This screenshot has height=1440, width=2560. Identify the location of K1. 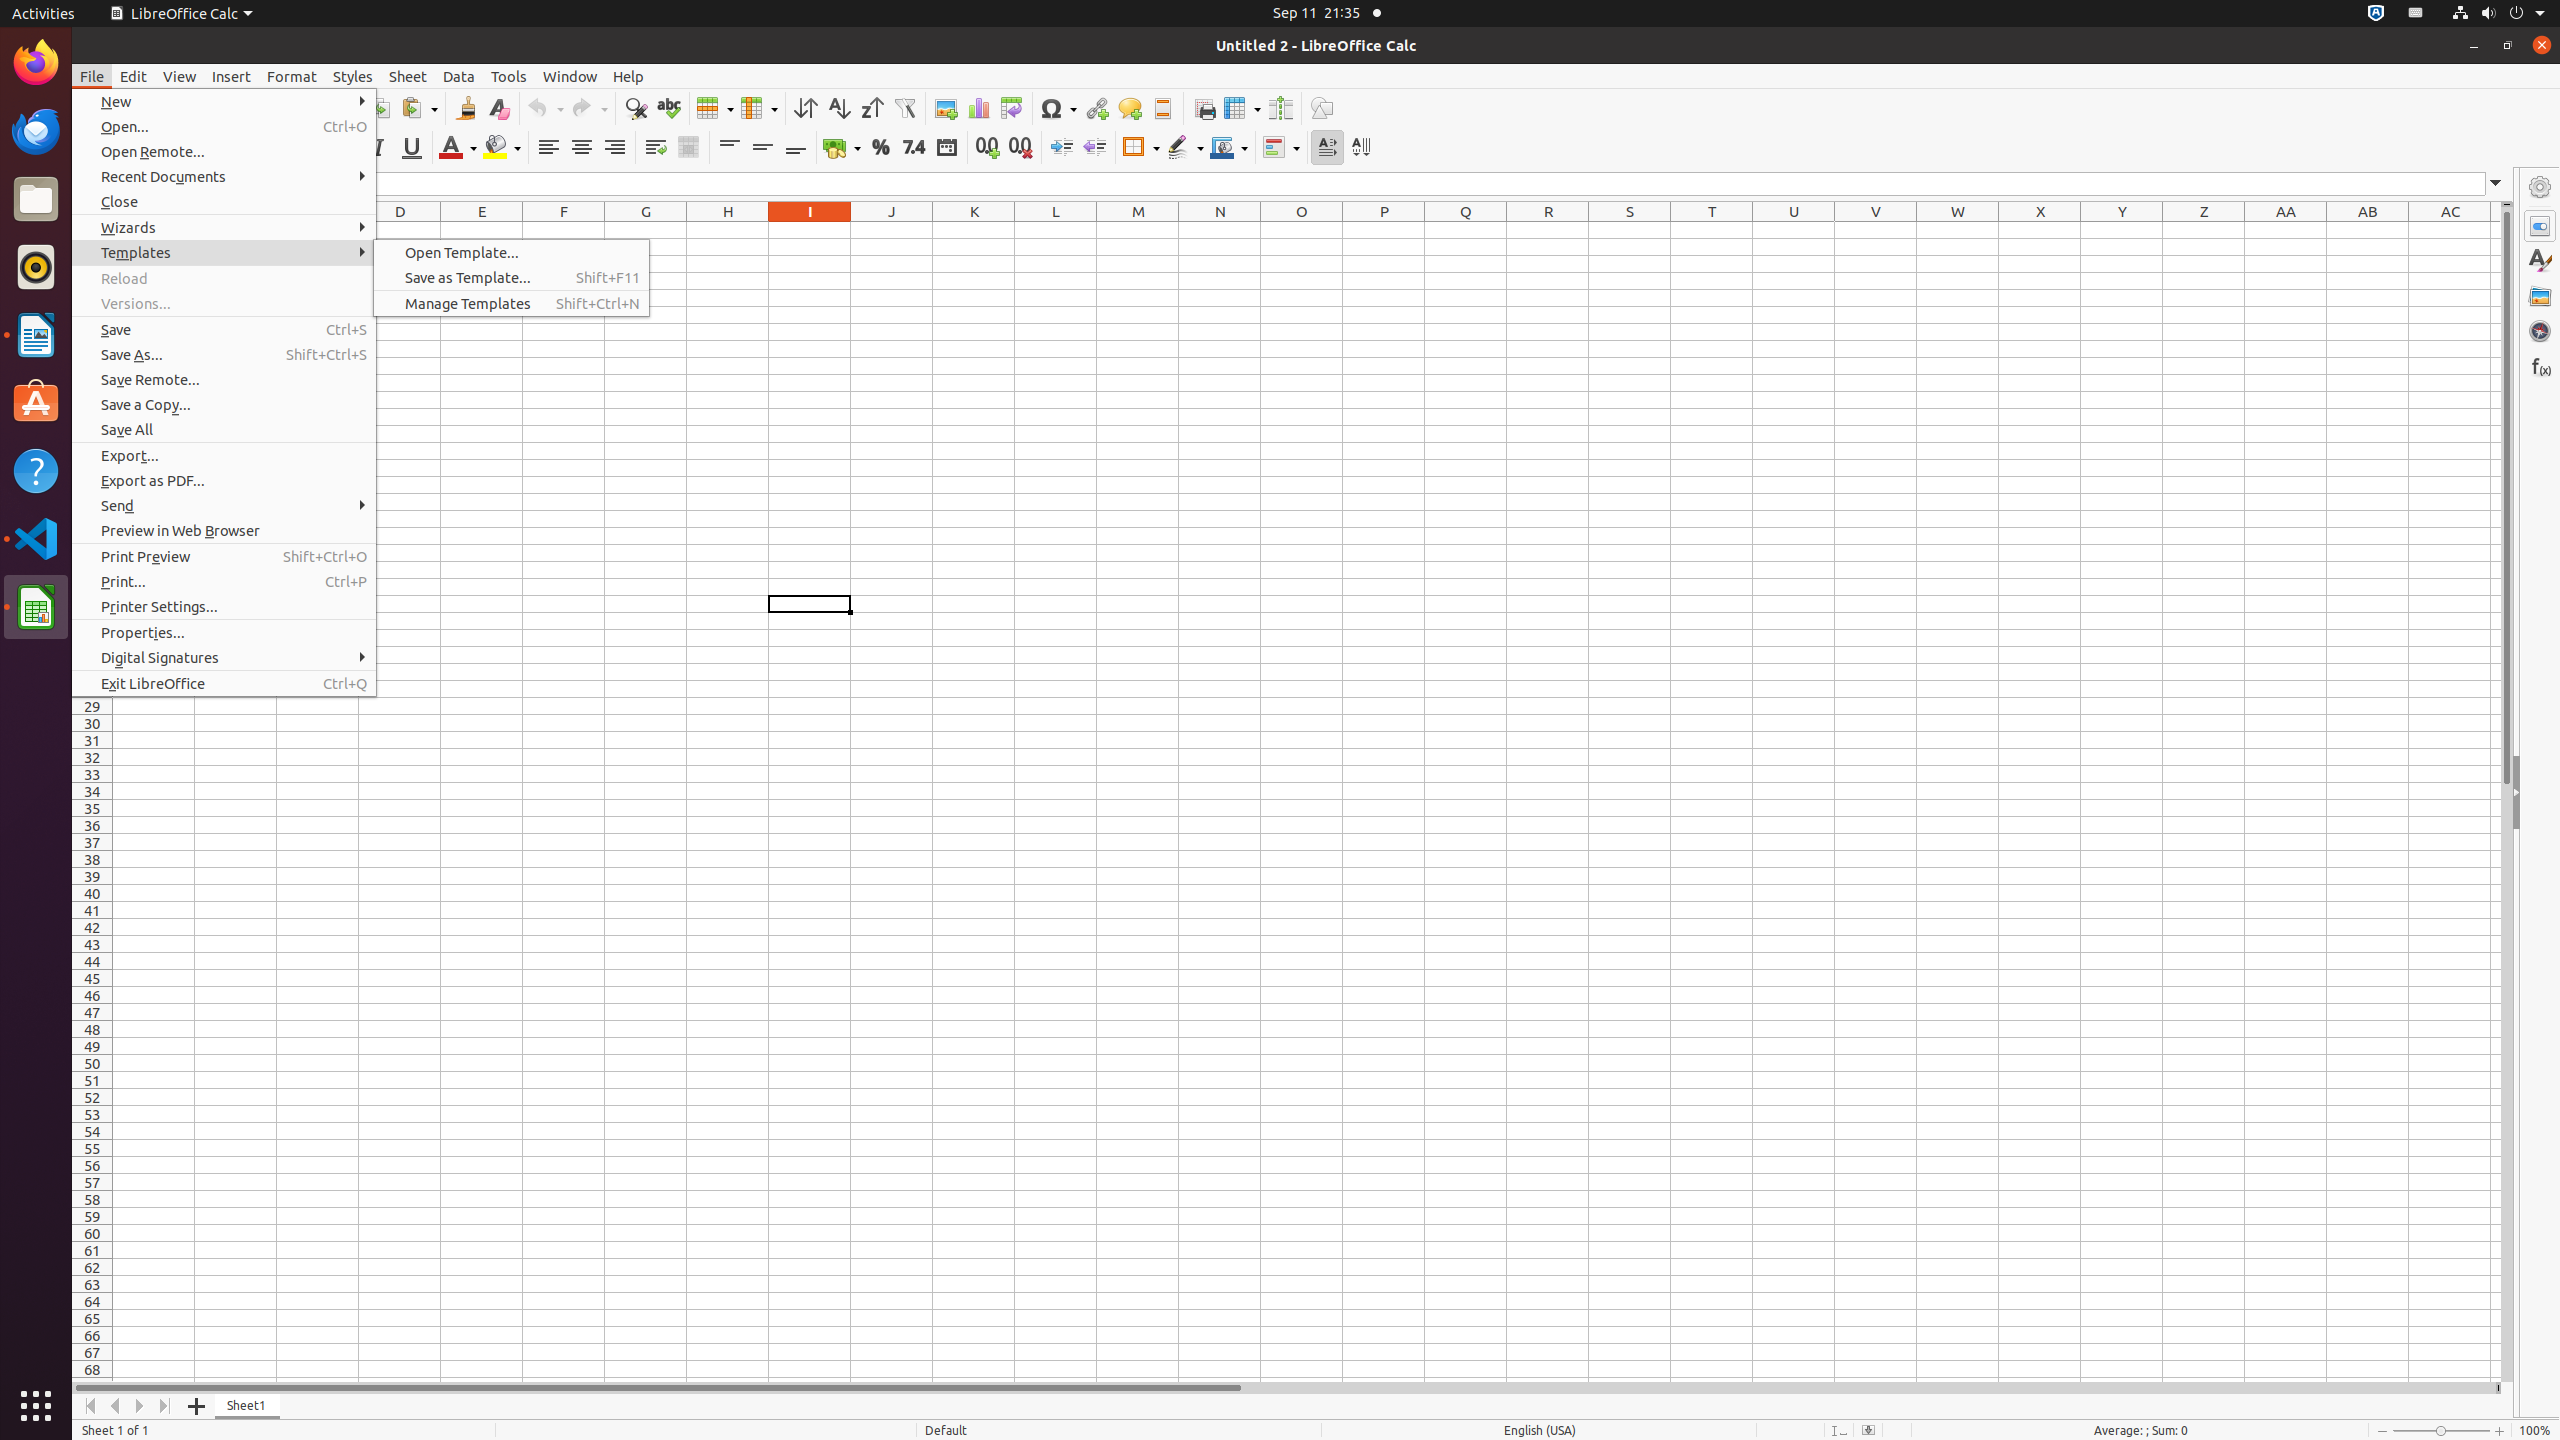
(974, 230).